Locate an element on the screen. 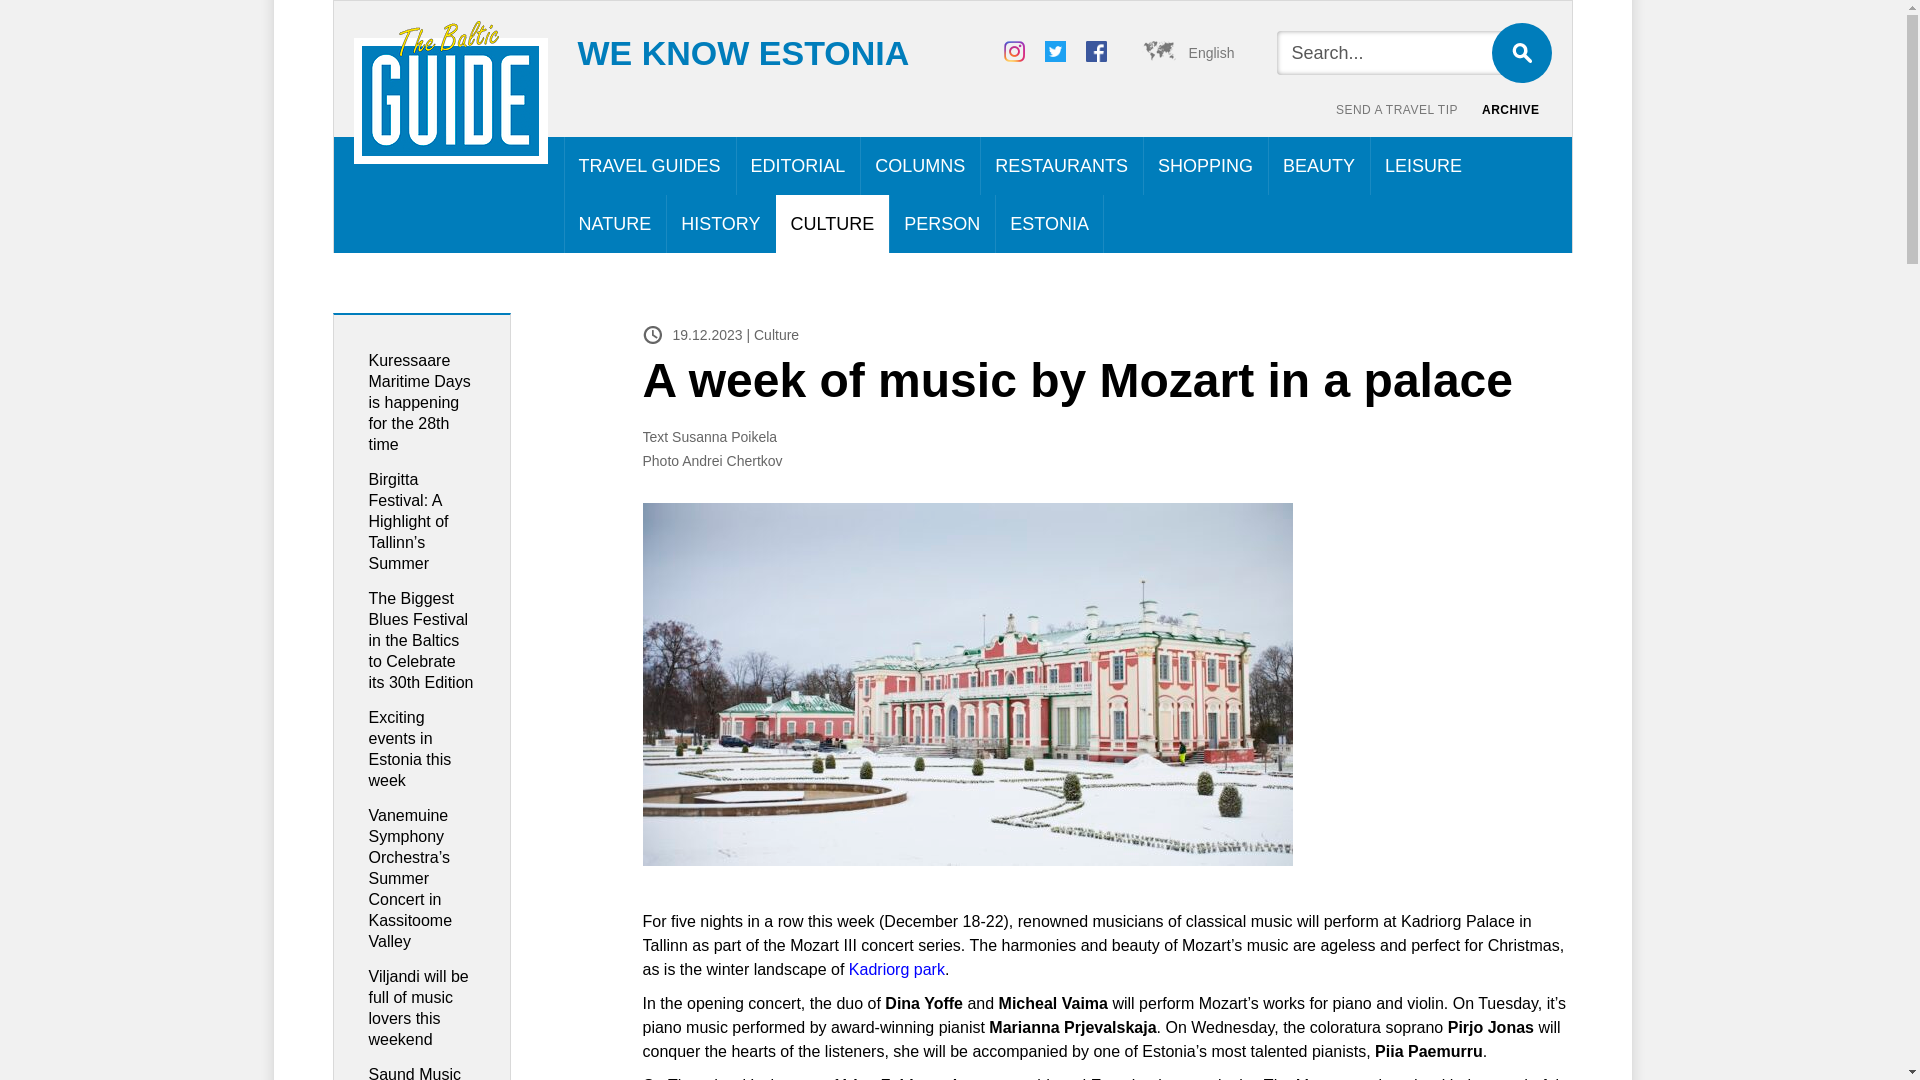 Image resolution: width=1920 pixels, height=1080 pixels. EDITORIAL is located at coordinates (798, 166).